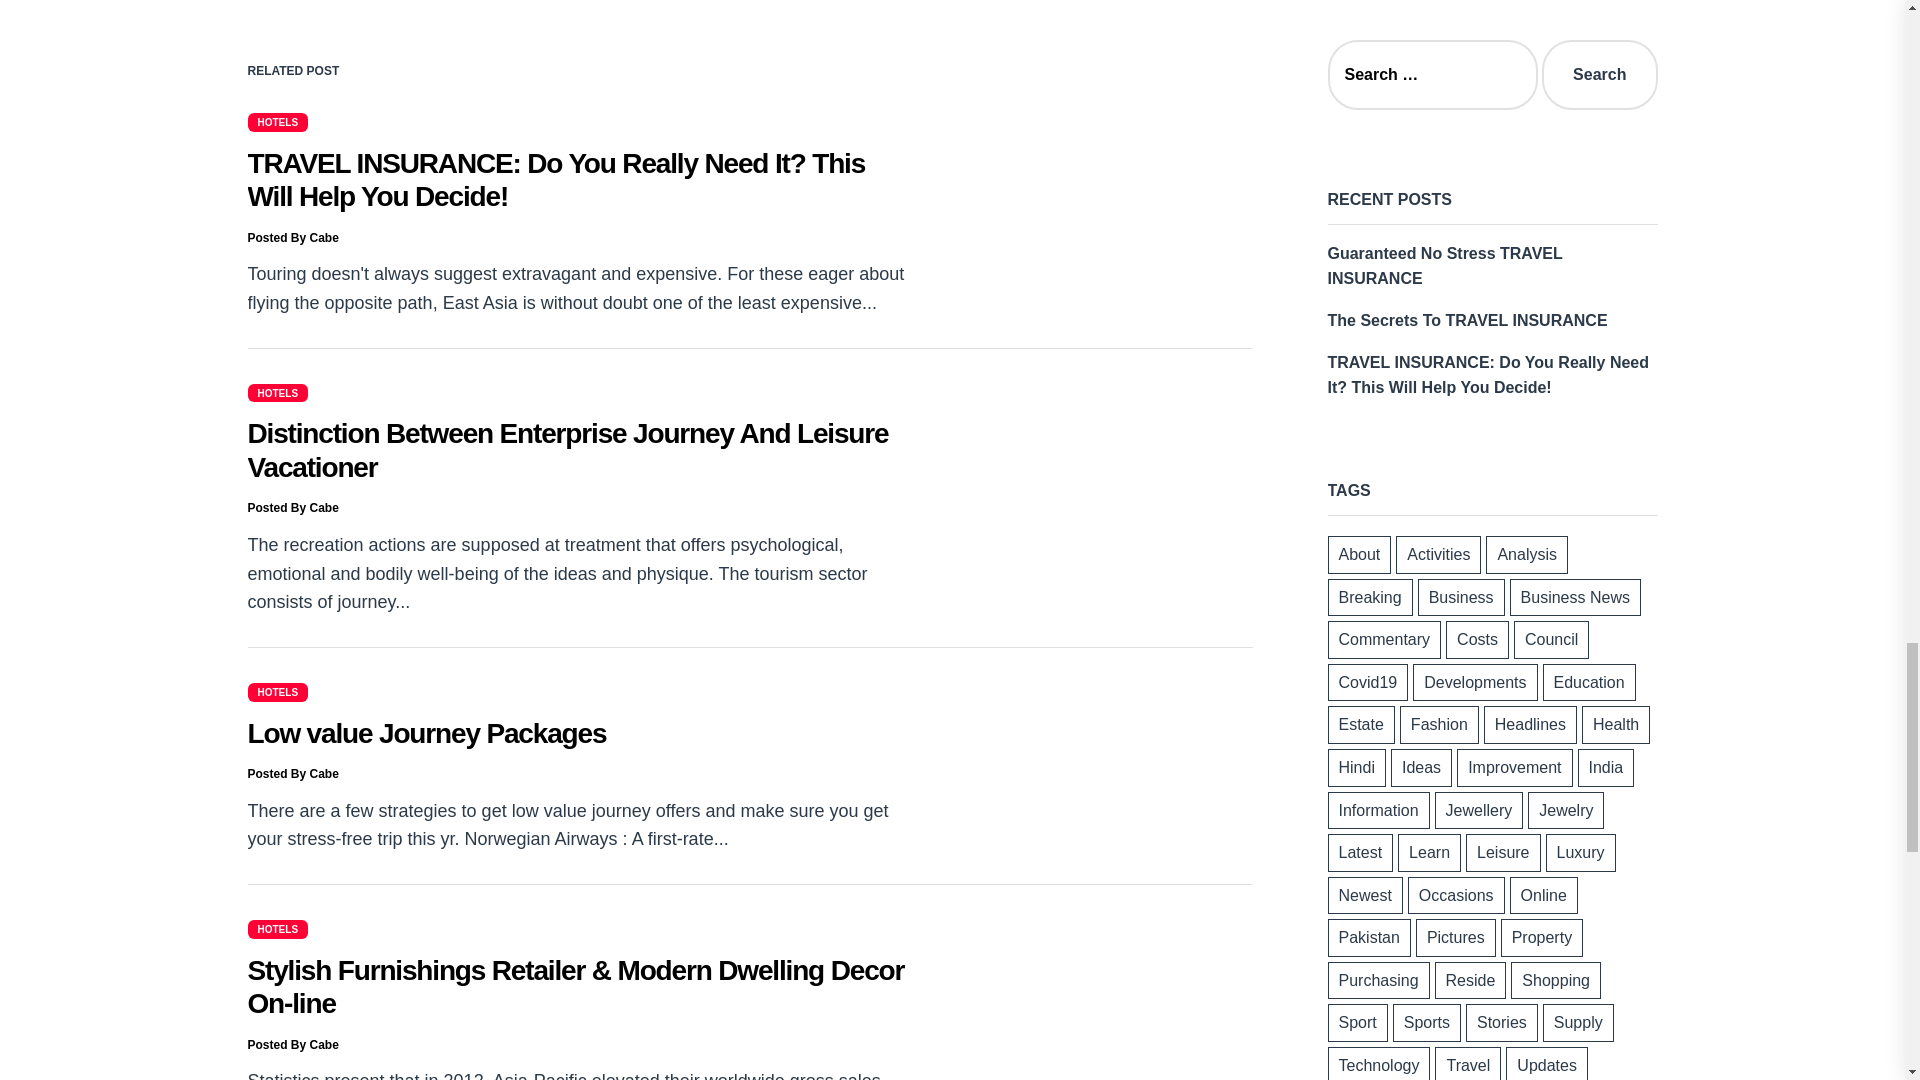 Image resolution: width=1920 pixels, height=1080 pixels. Describe the element at coordinates (278, 122) in the screenshot. I see `HOTELS` at that location.